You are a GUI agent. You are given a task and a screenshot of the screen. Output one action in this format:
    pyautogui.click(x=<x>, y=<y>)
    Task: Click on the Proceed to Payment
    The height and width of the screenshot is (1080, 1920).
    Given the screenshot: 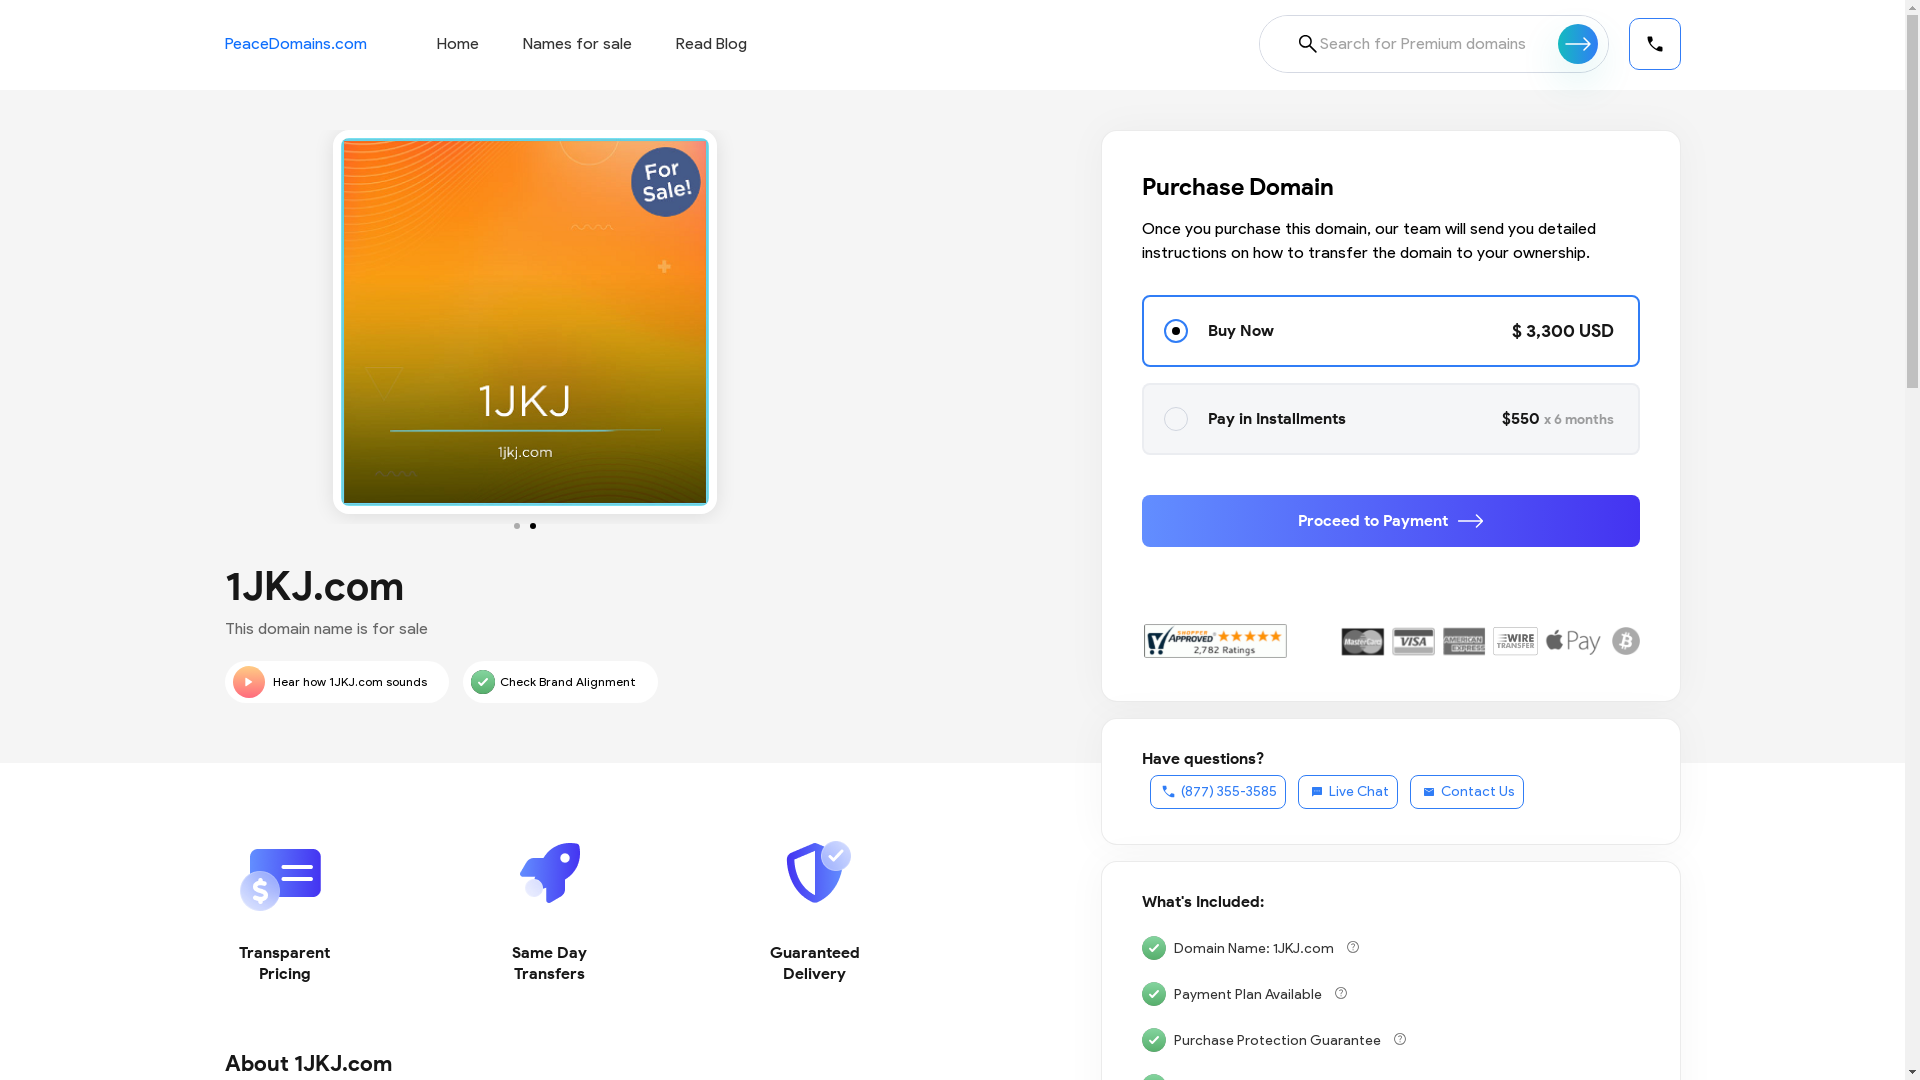 What is the action you would take?
    pyautogui.click(x=1391, y=521)
    